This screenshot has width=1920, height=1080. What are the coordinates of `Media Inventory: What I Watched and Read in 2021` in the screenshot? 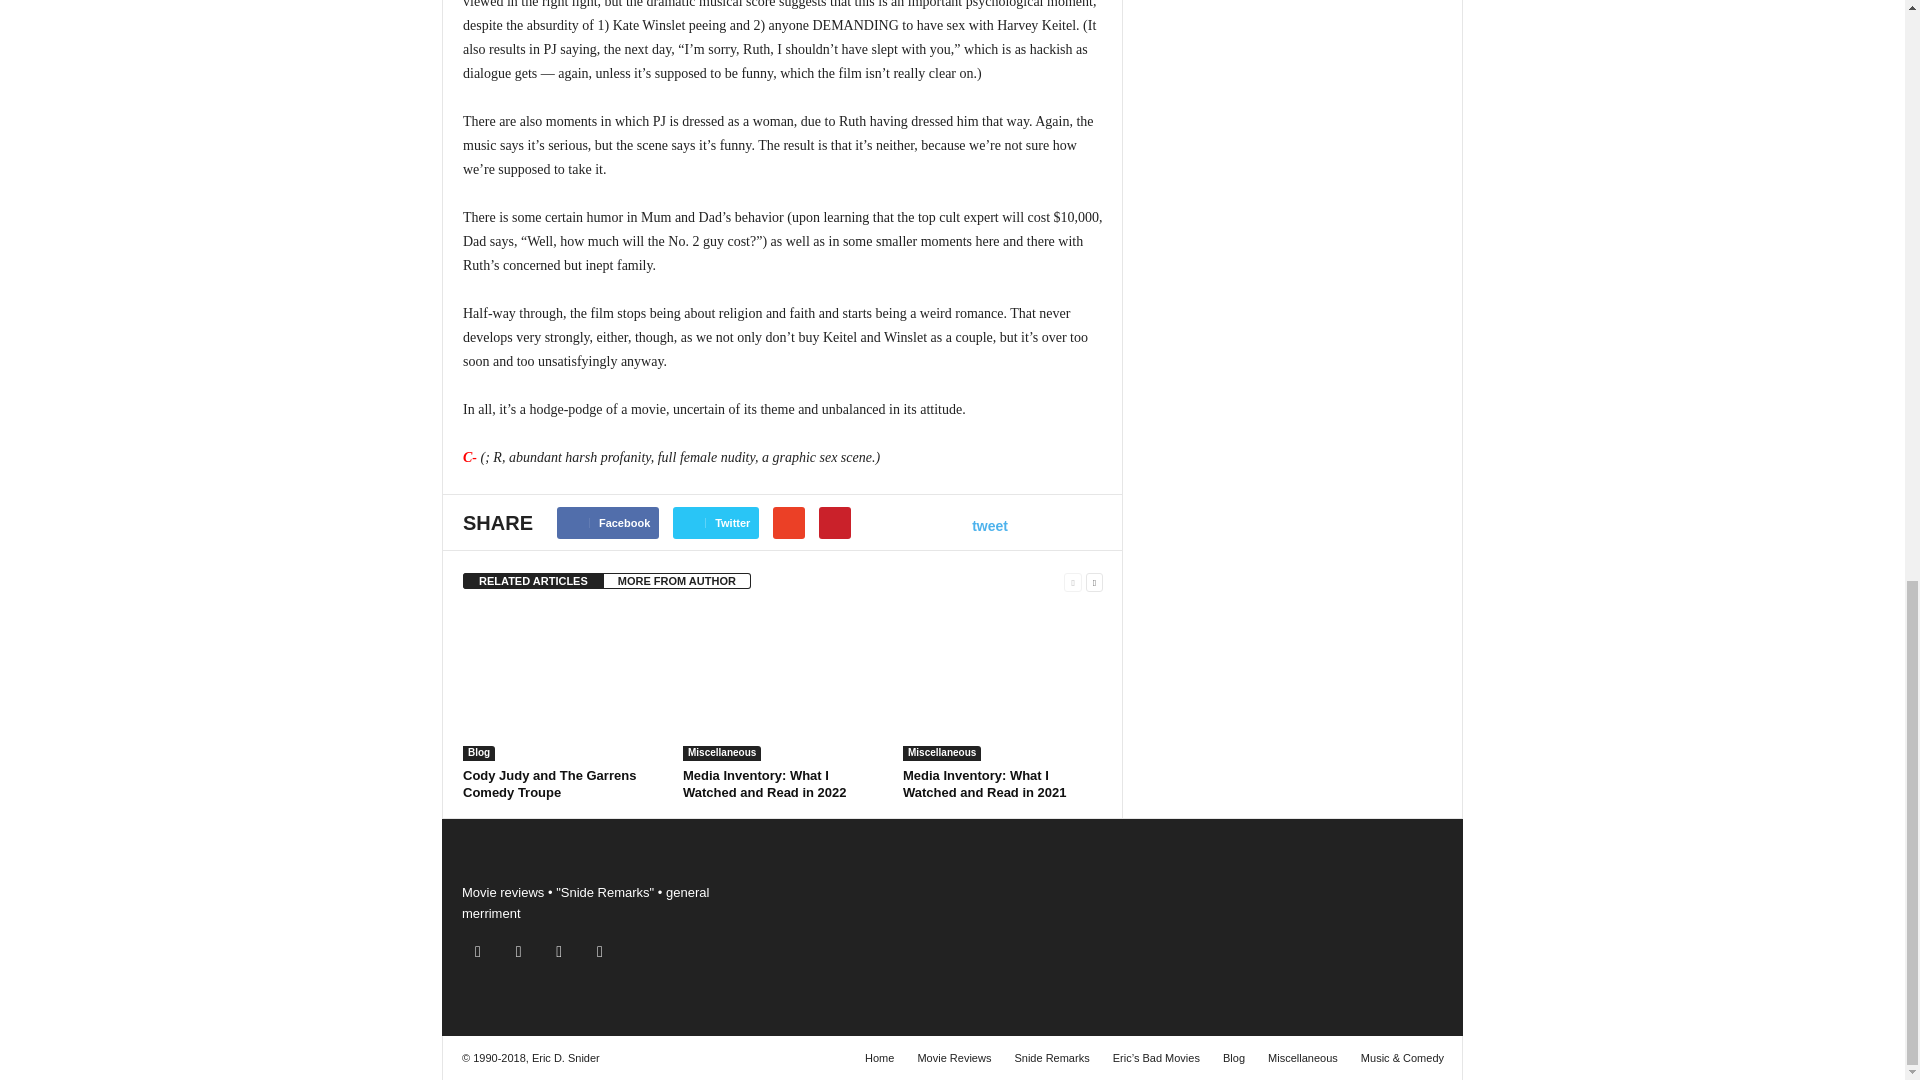 It's located at (984, 784).